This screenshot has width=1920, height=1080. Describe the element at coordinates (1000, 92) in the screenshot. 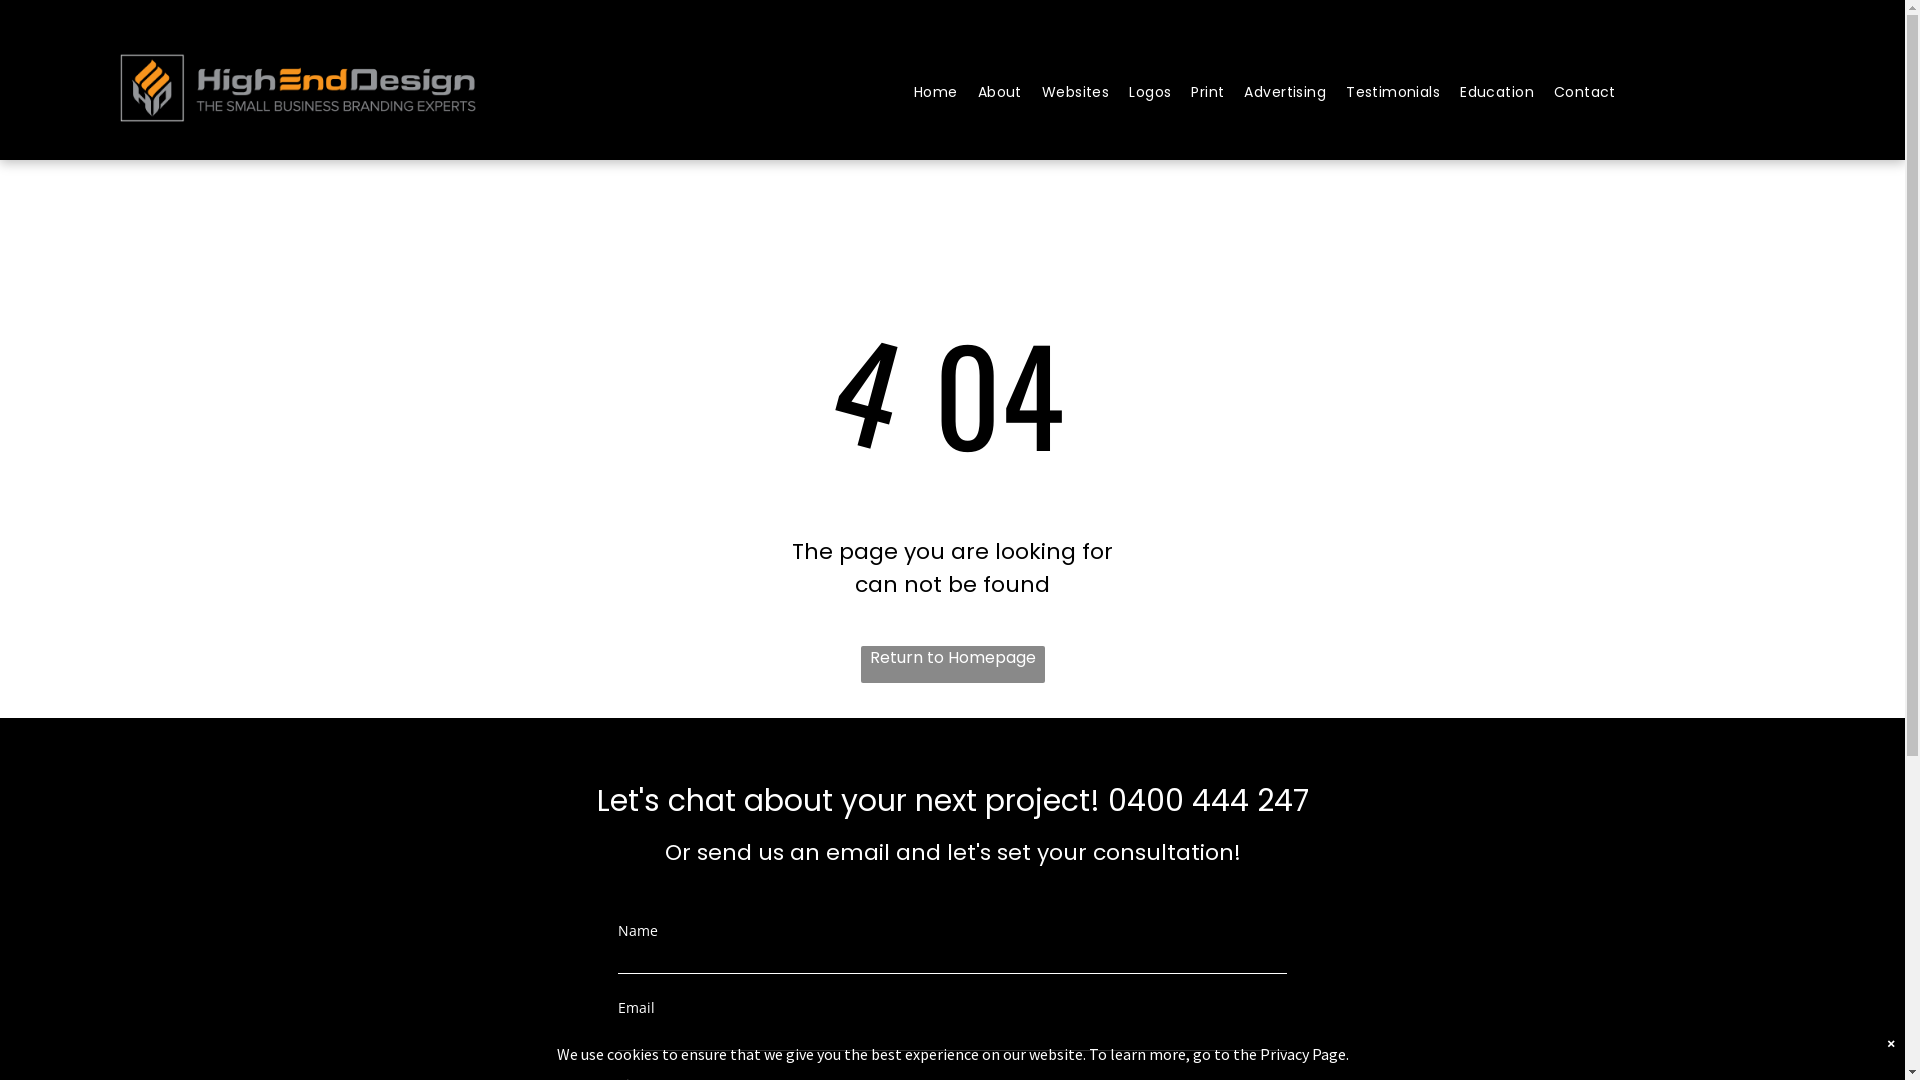

I see `About` at that location.